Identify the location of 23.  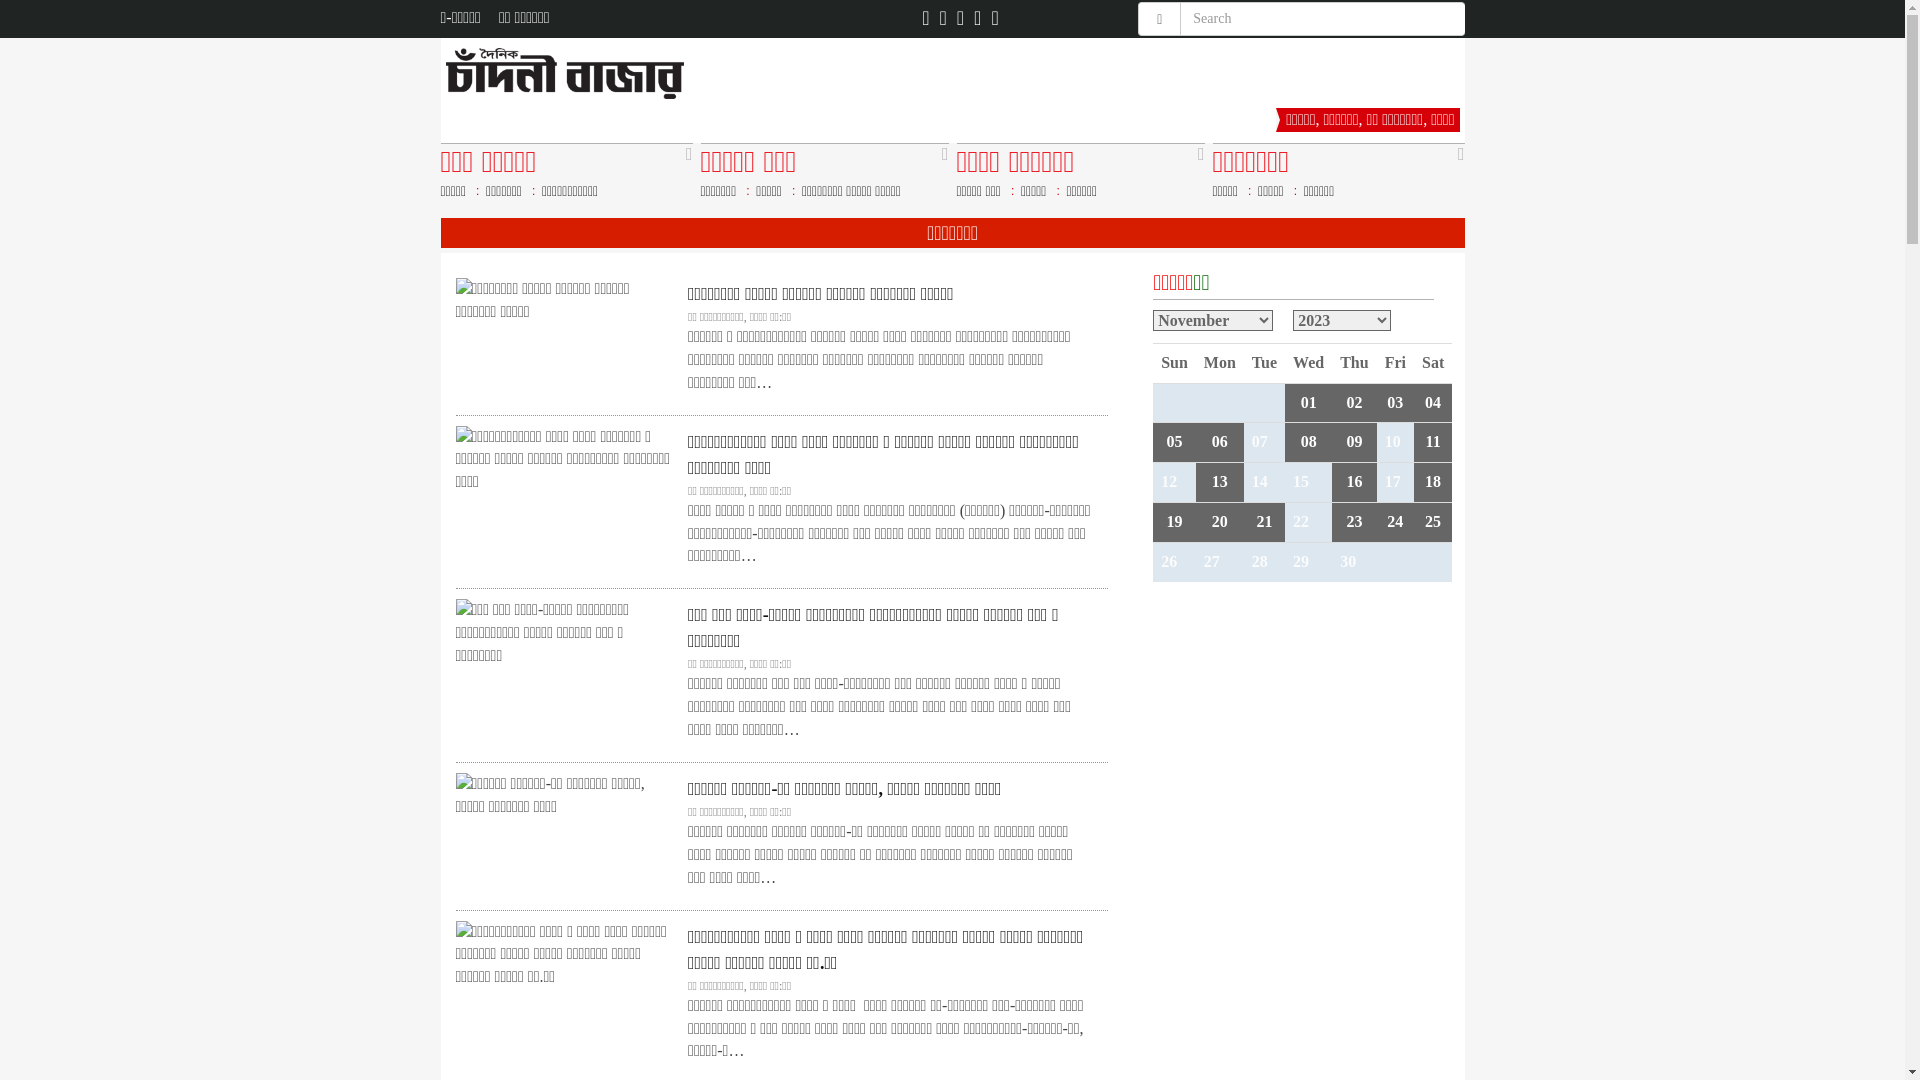
(1354, 522).